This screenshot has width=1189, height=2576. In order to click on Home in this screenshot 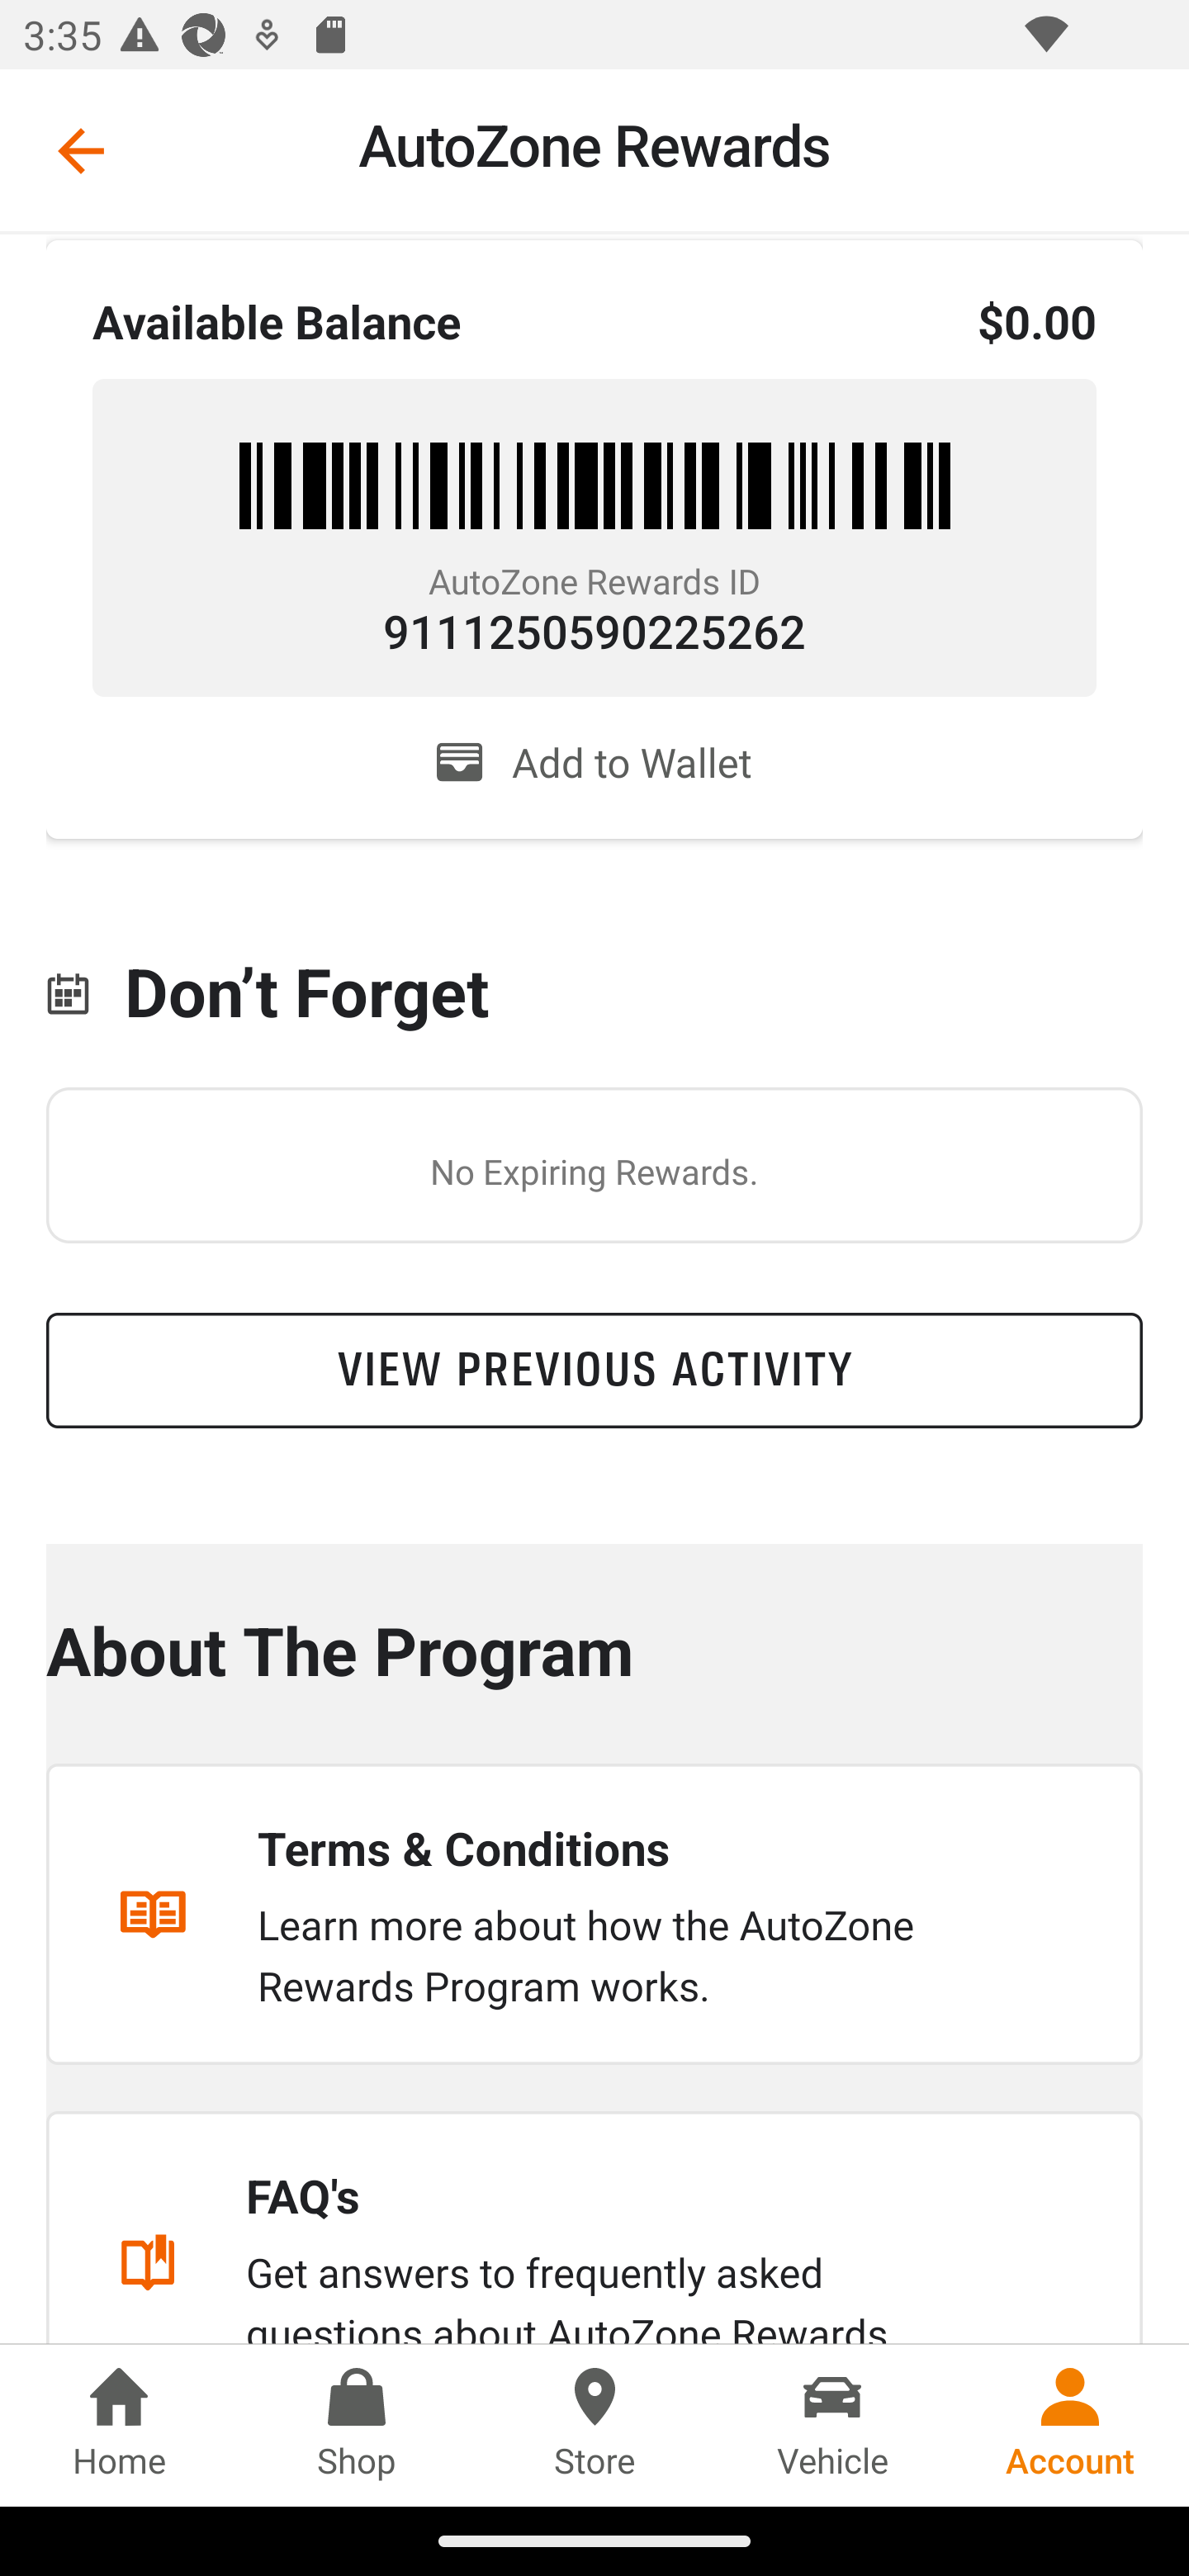, I will do `click(119, 2425)`.